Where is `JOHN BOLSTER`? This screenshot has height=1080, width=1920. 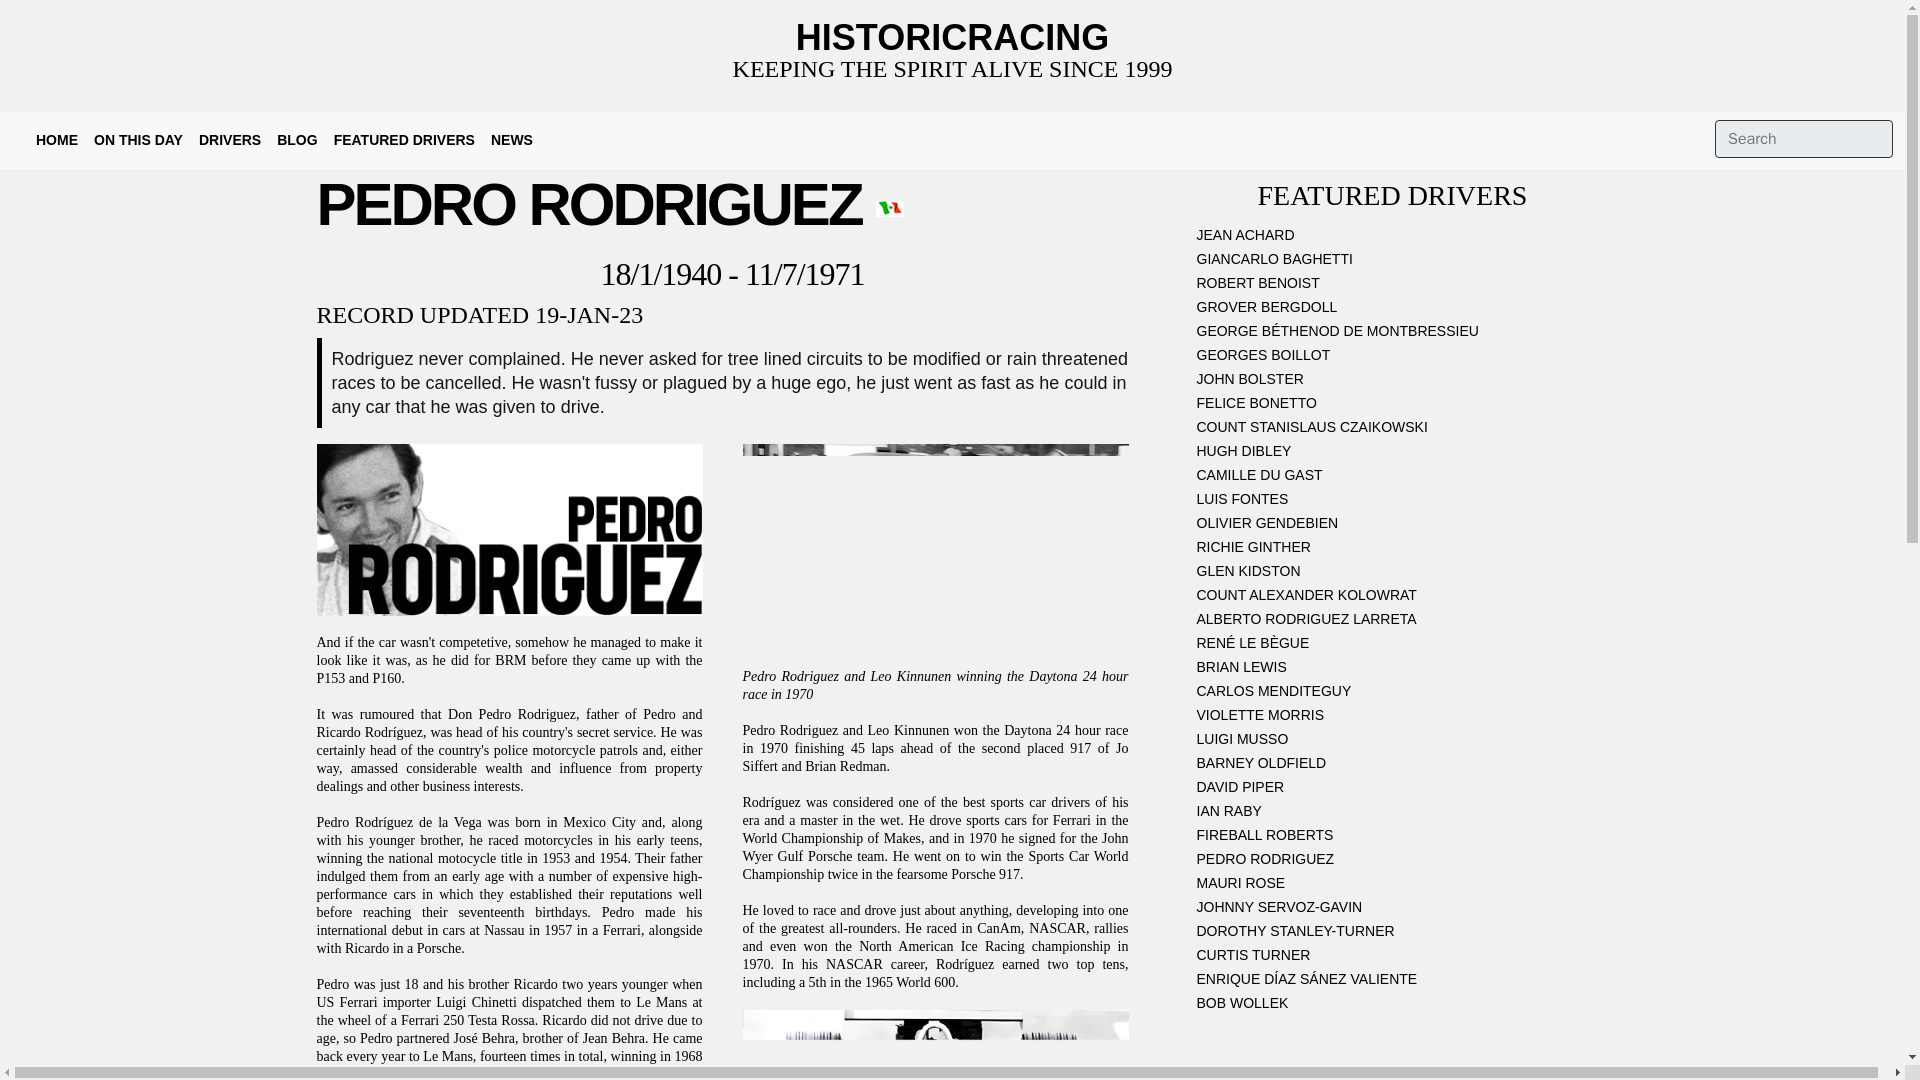
JOHN BOLSTER is located at coordinates (1392, 383).